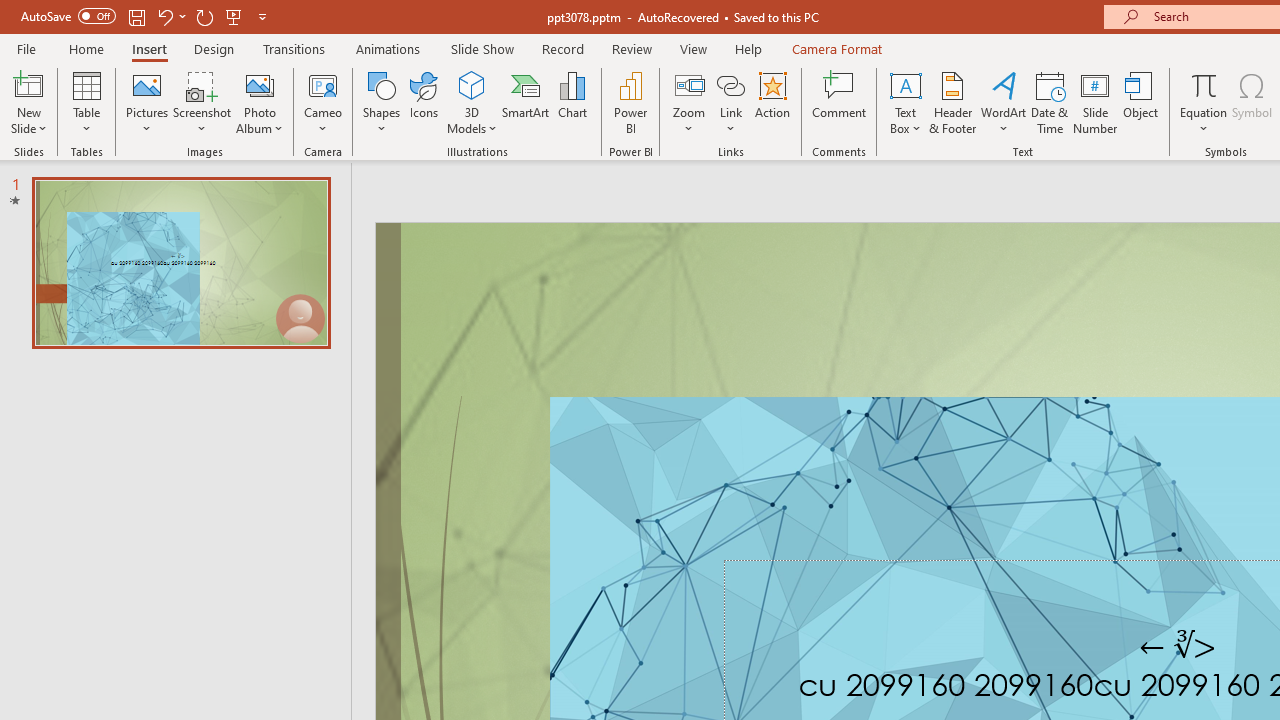 The image size is (1280, 720). I want to click on Header & Footer..., so click(952, 102).